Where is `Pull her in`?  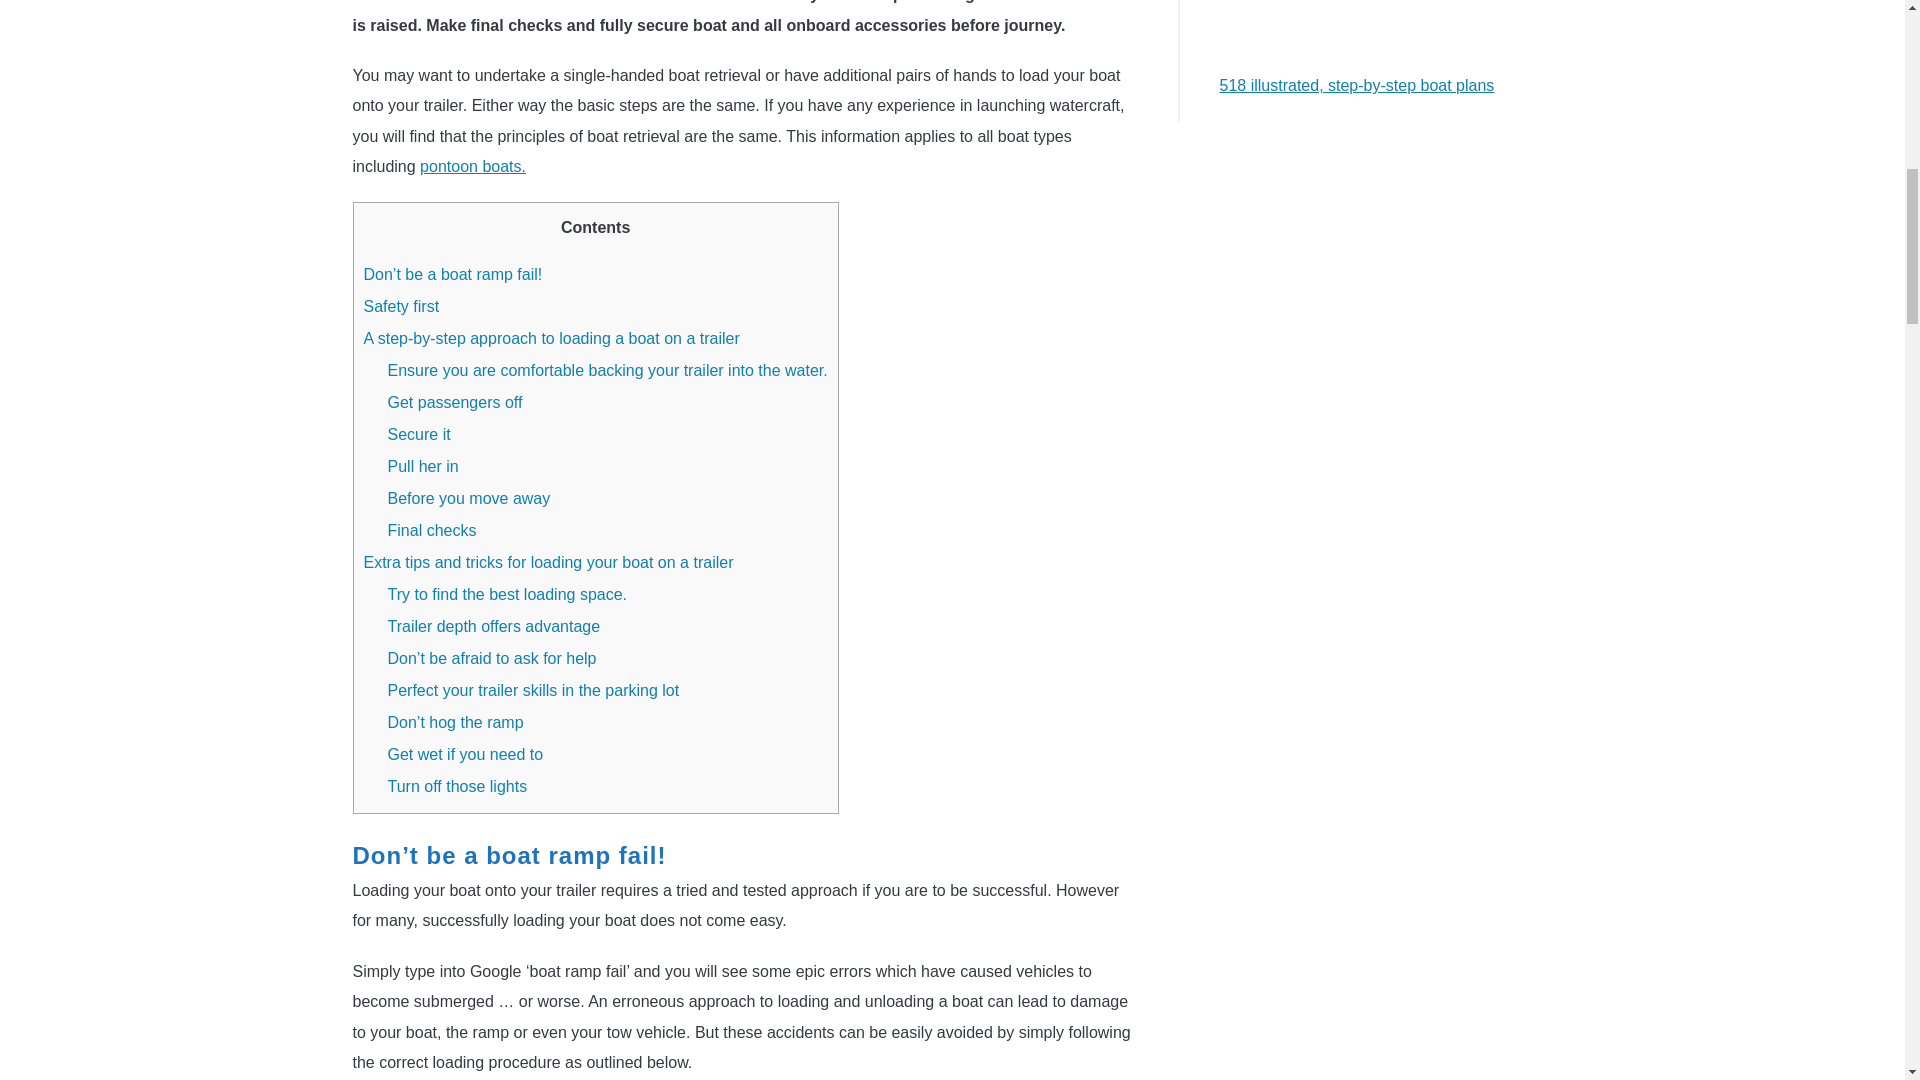
Pull her in is located at coordinates (422, 466).